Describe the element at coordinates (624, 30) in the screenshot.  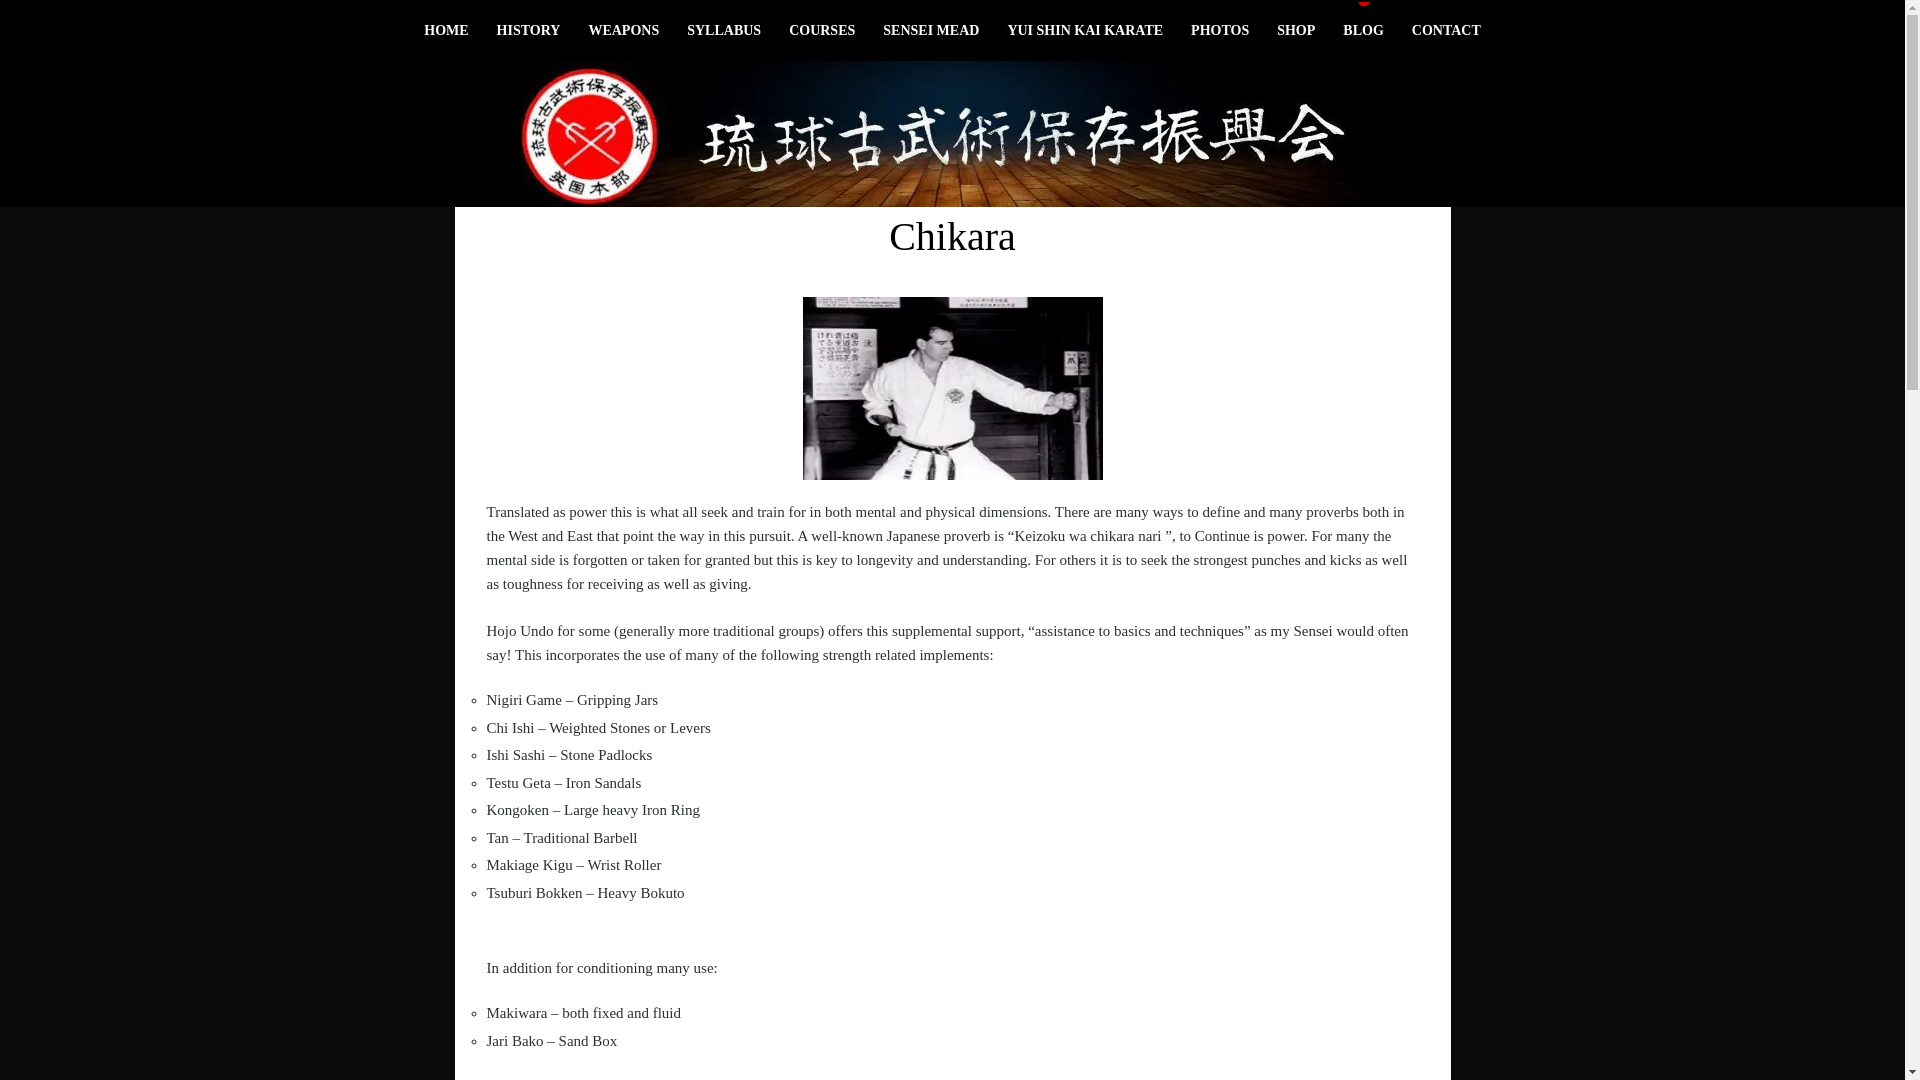
I see `WEAPONS` at that location.